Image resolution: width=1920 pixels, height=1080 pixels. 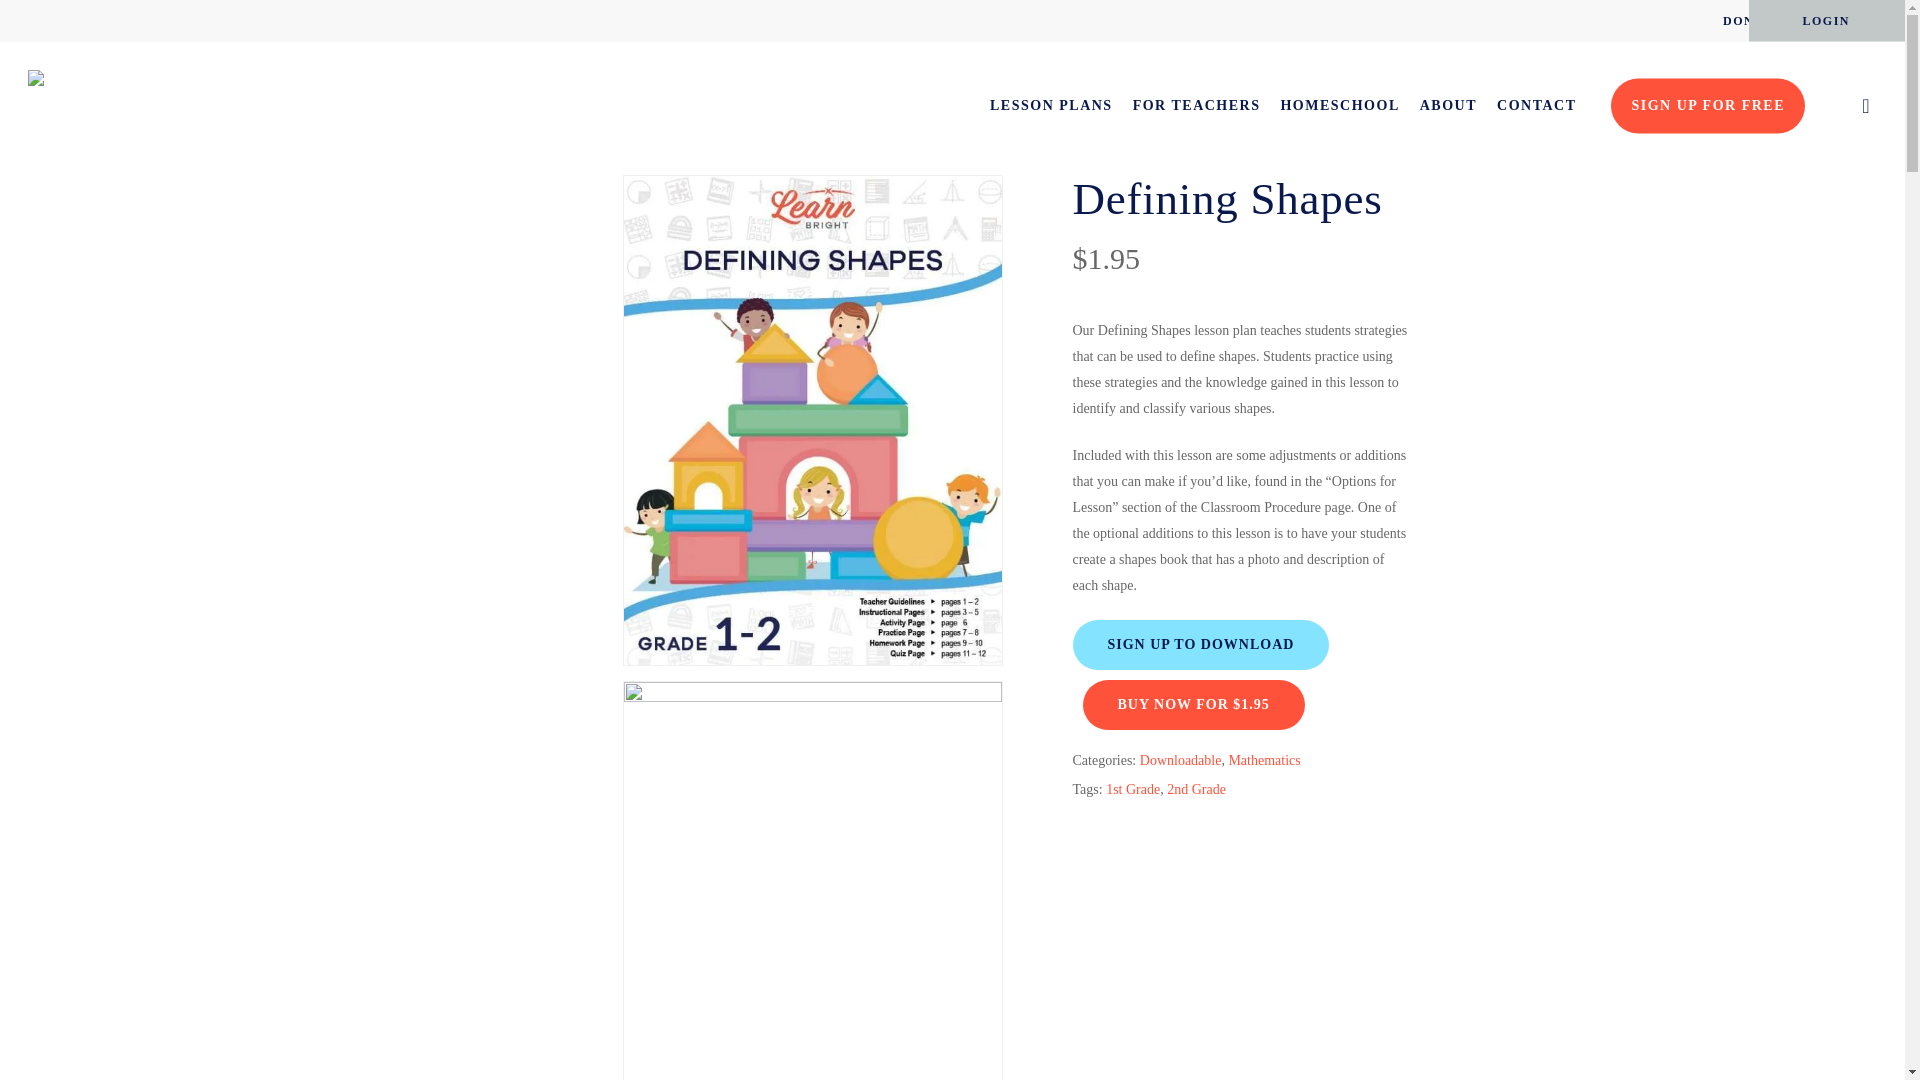 I want to click on Downloadable, so click(x=1180, y=760).